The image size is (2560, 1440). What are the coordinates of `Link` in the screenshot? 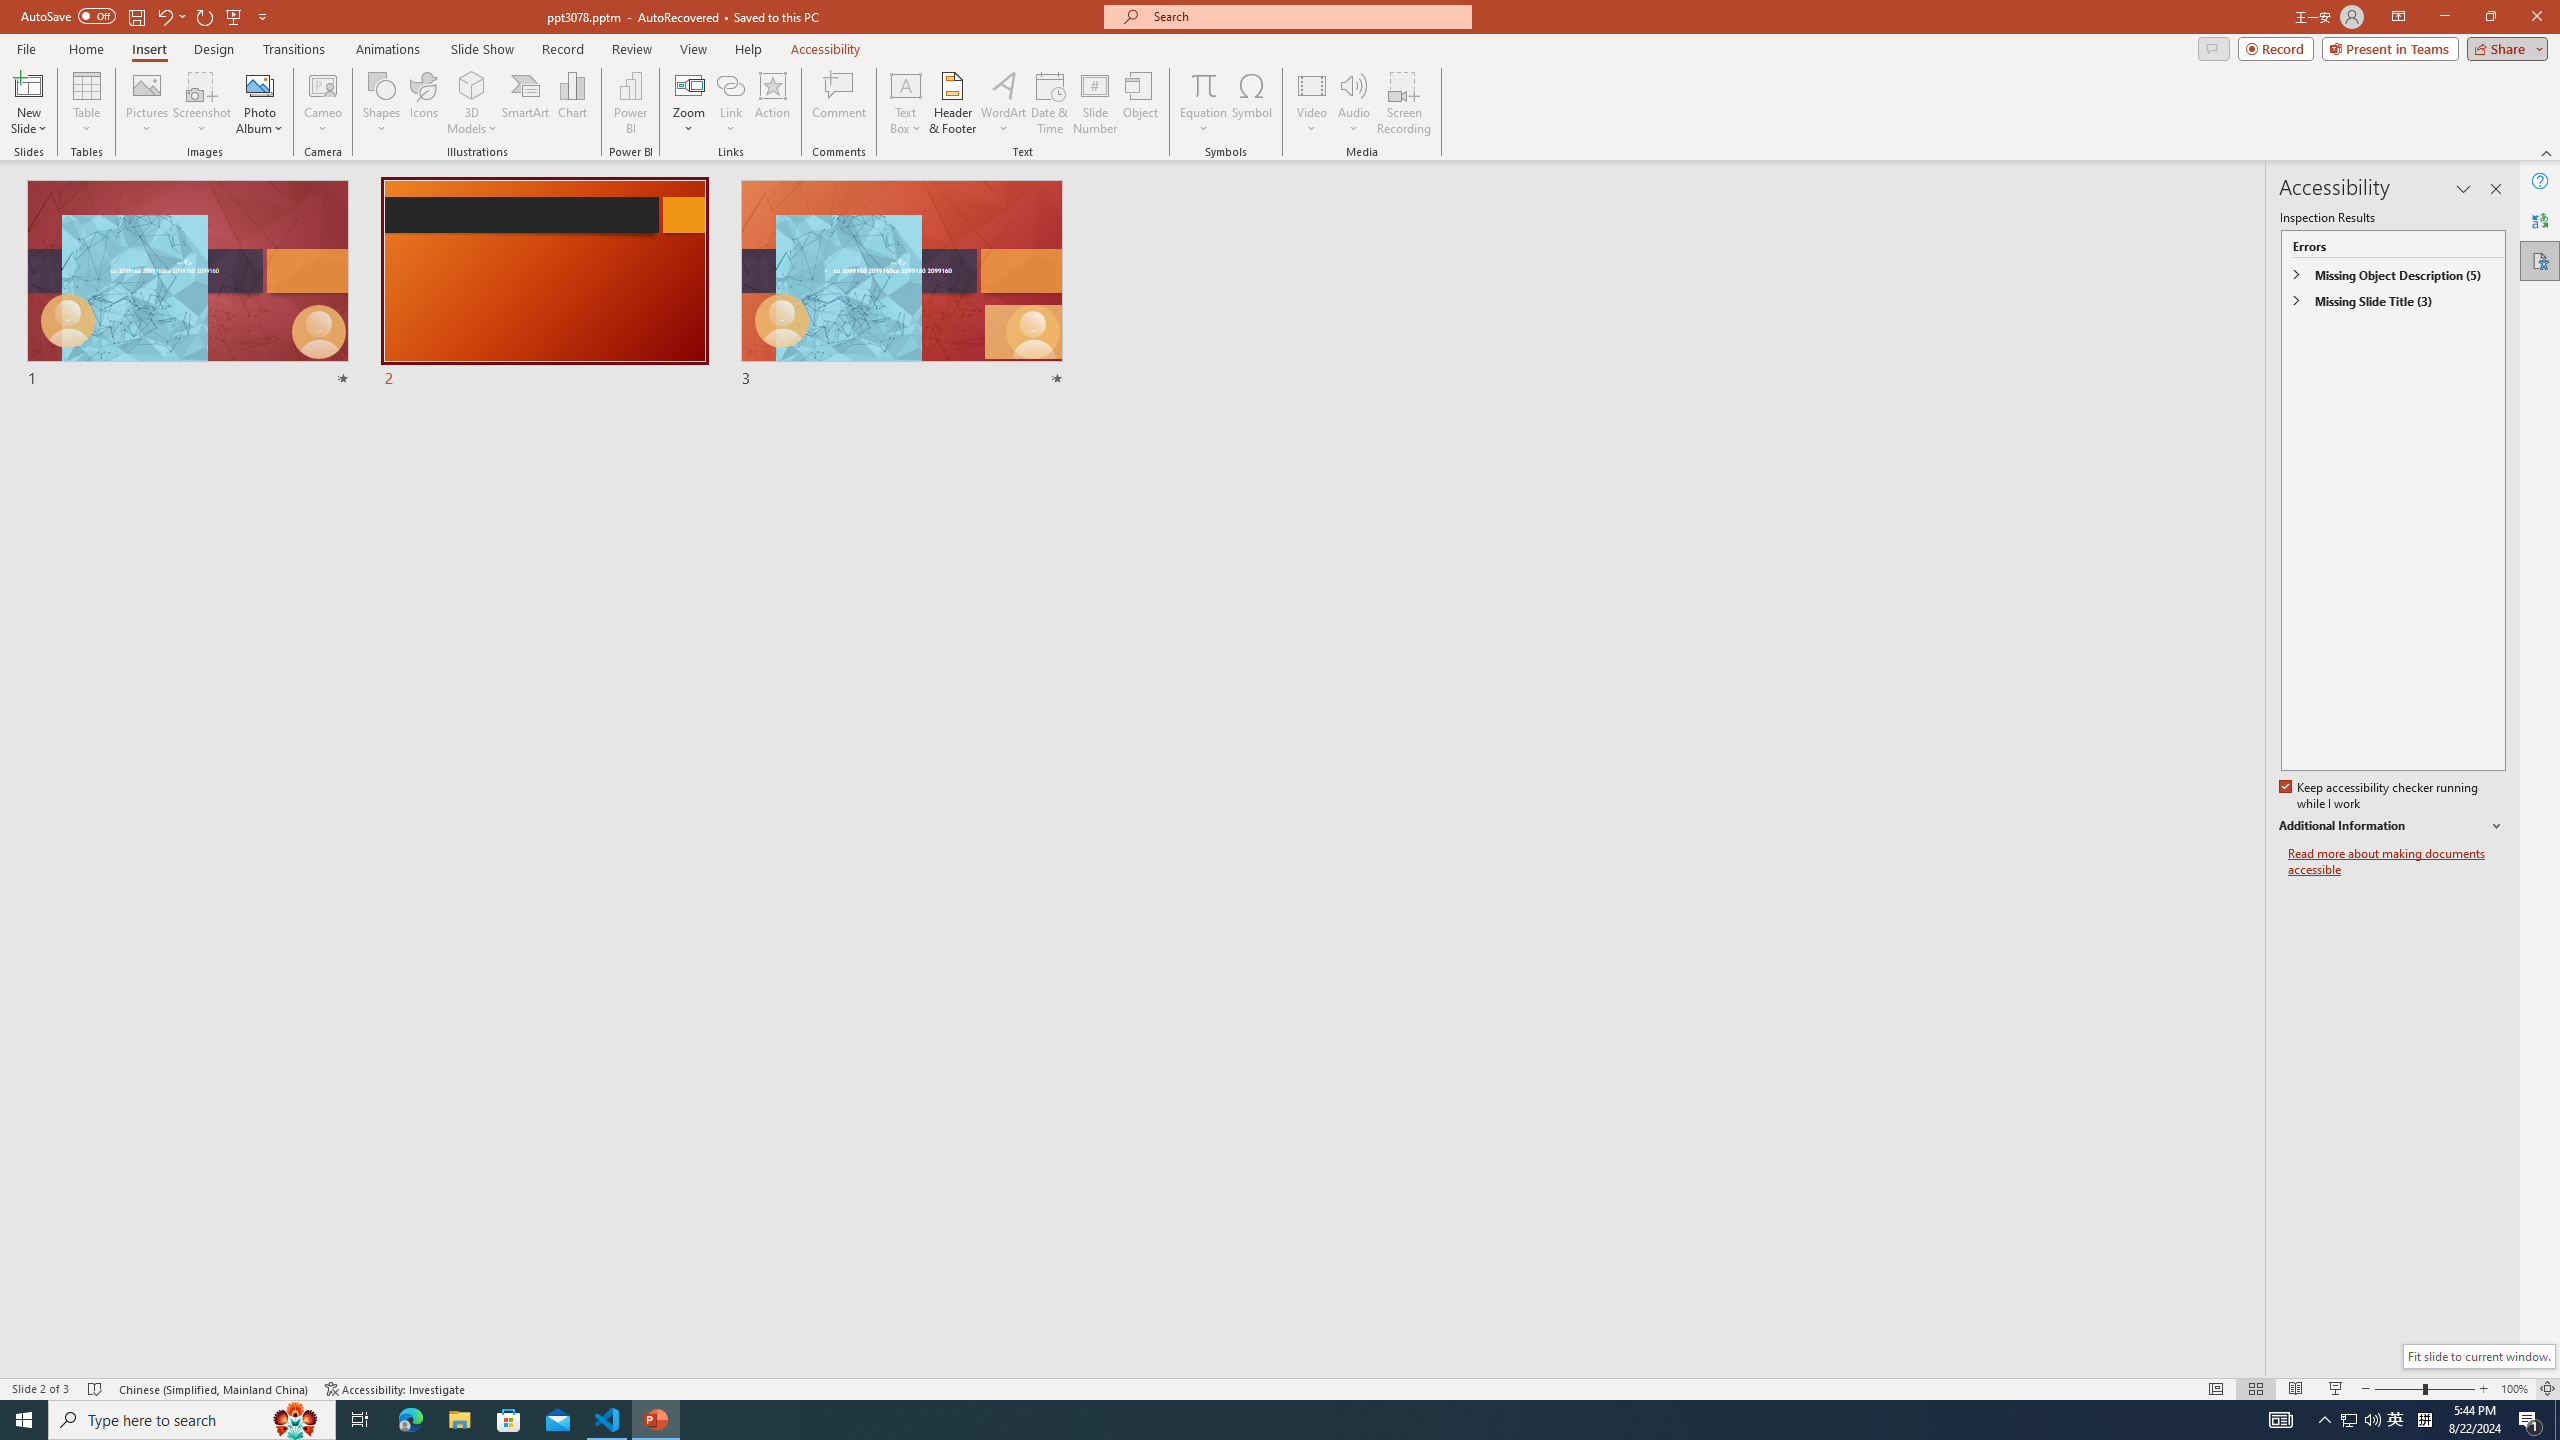 It's located at (730, 85).